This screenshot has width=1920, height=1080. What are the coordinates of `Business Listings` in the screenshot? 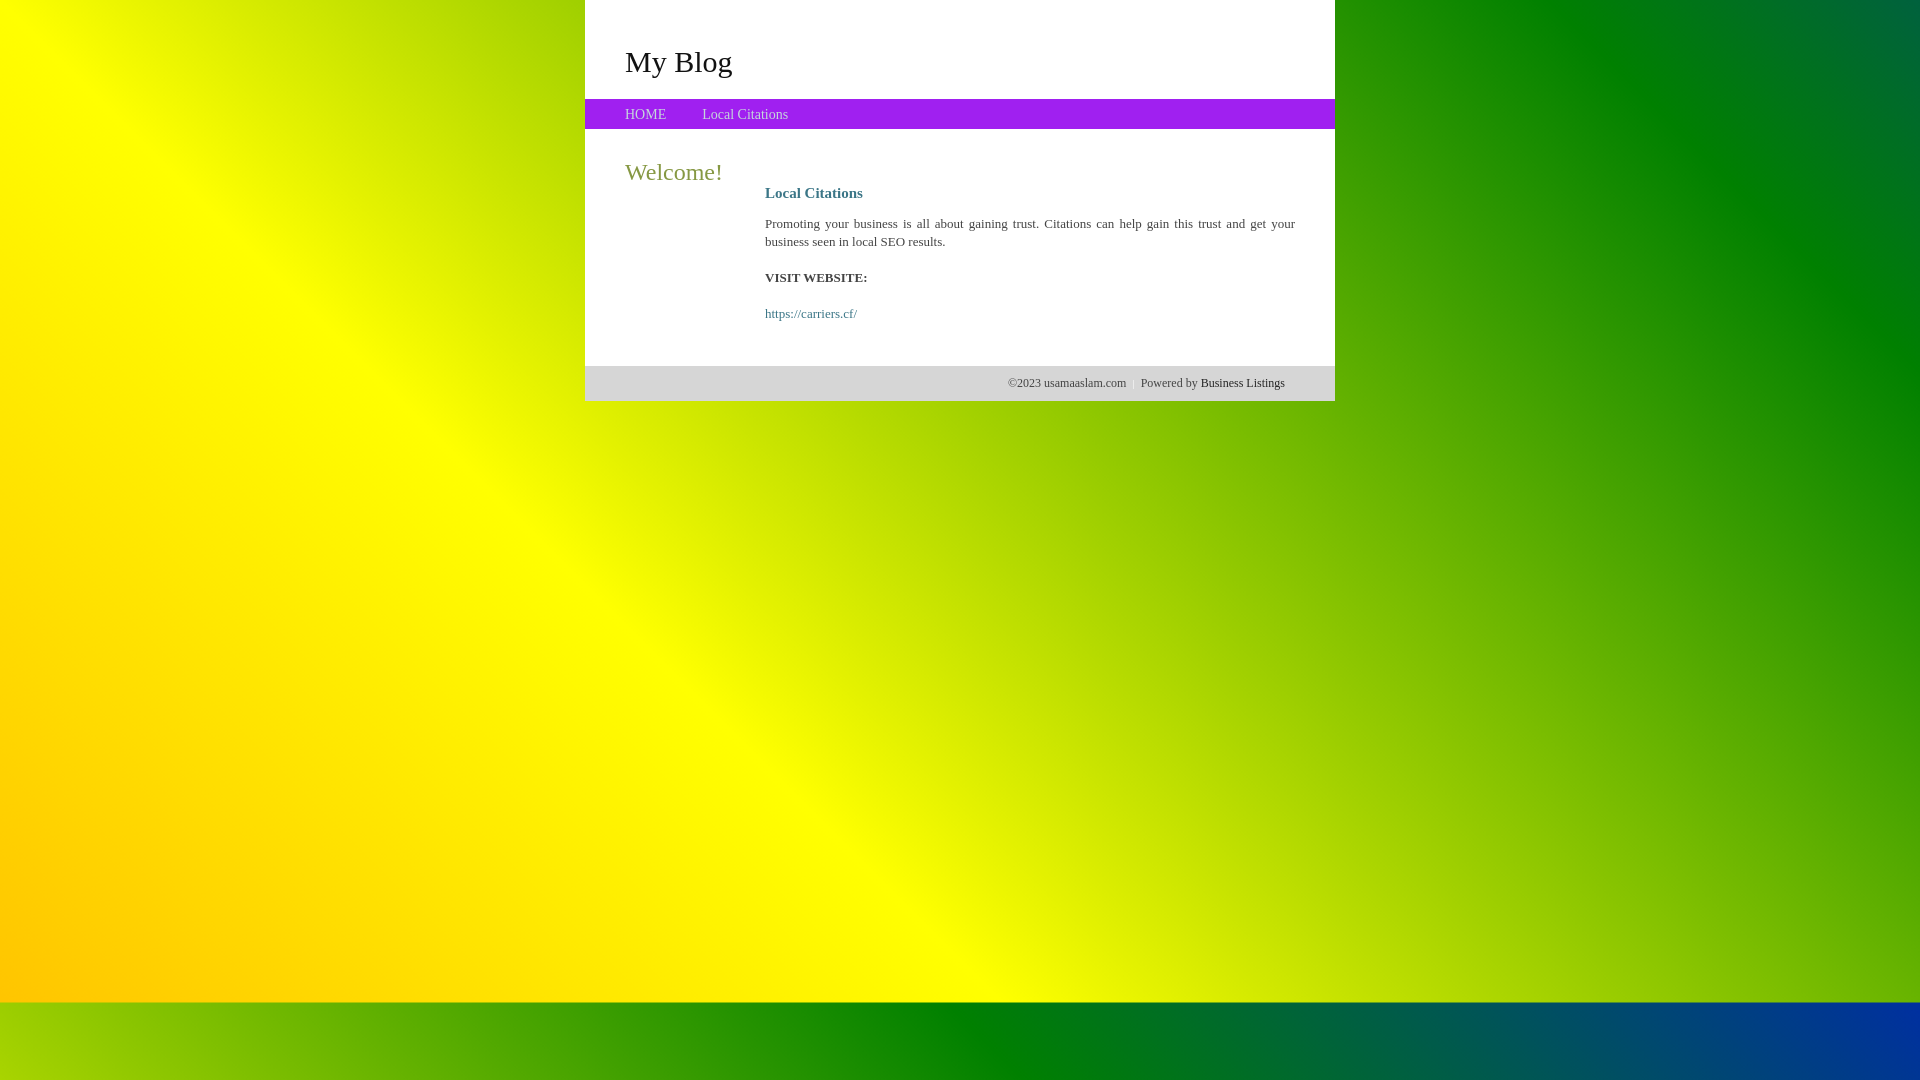 It's located at (1243, 383).